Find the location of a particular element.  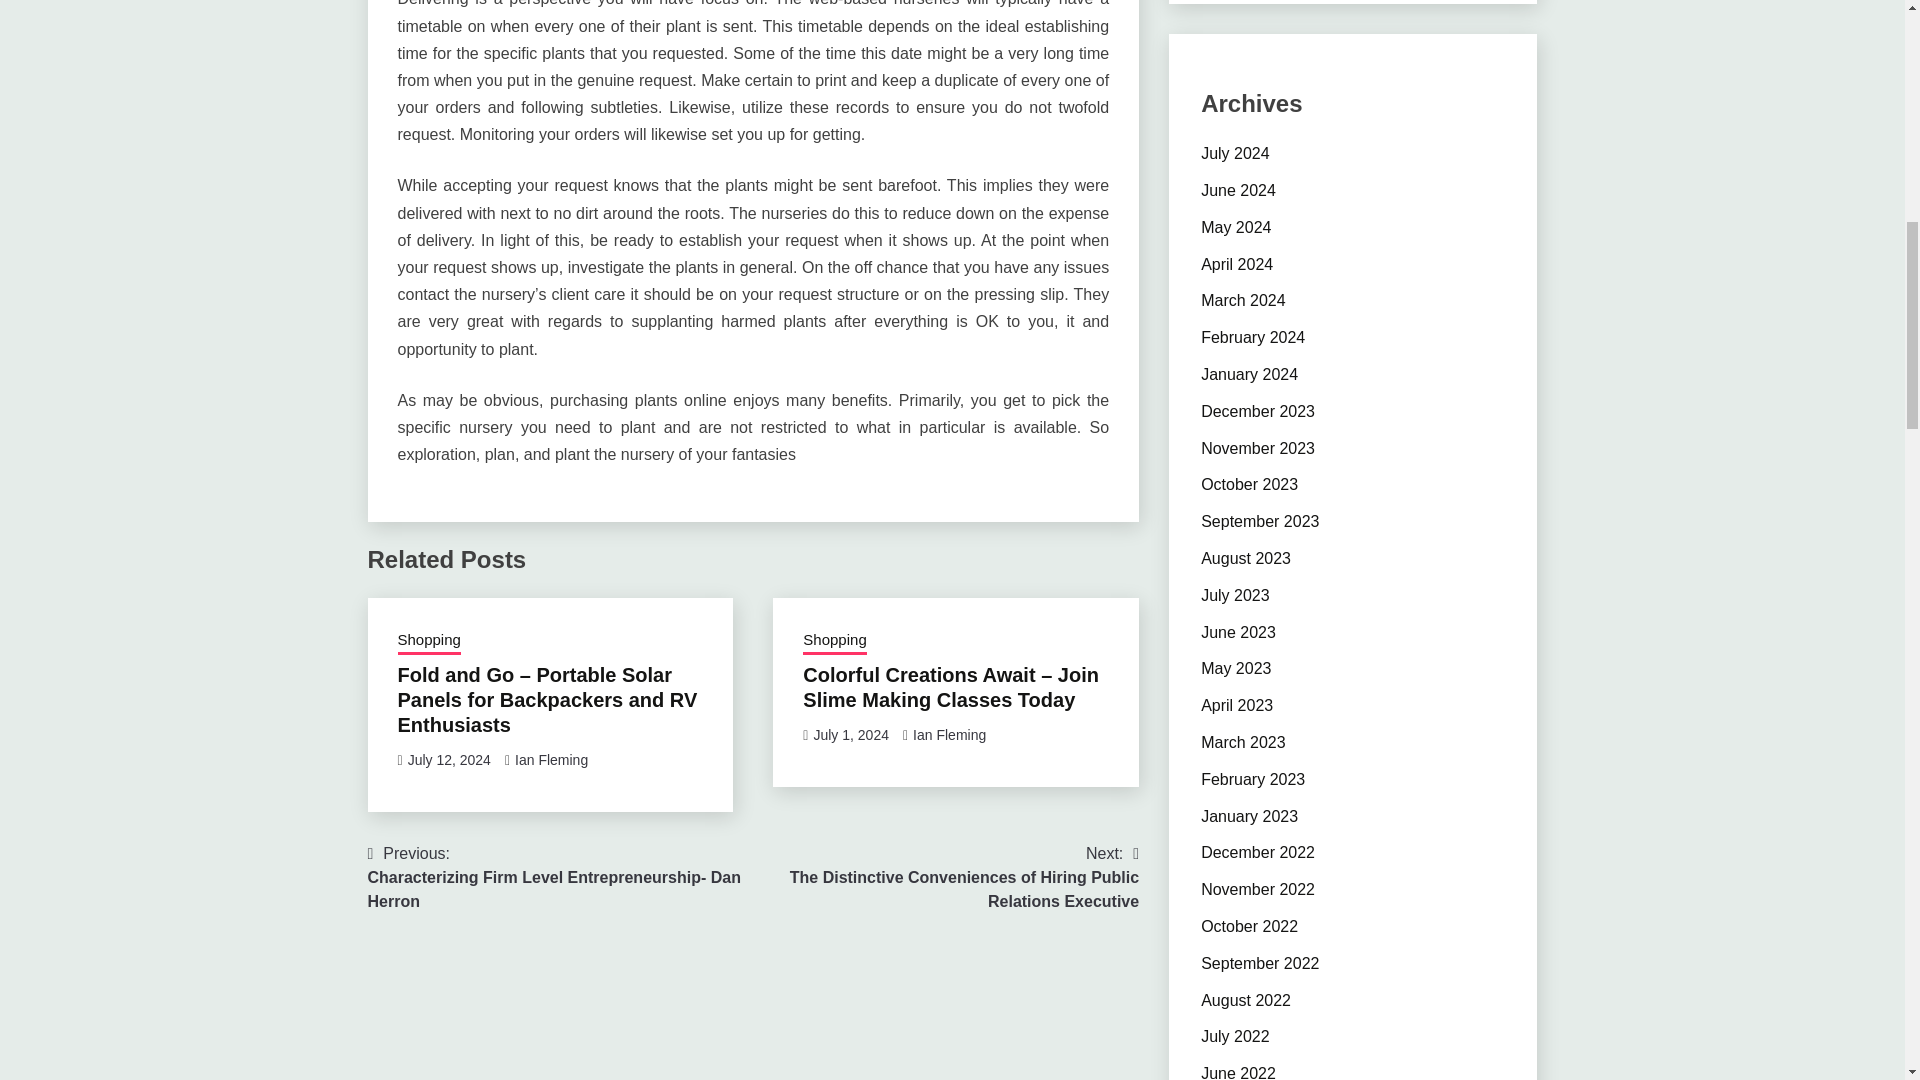

July 12, 2024 is located at coordinates (449, 759).